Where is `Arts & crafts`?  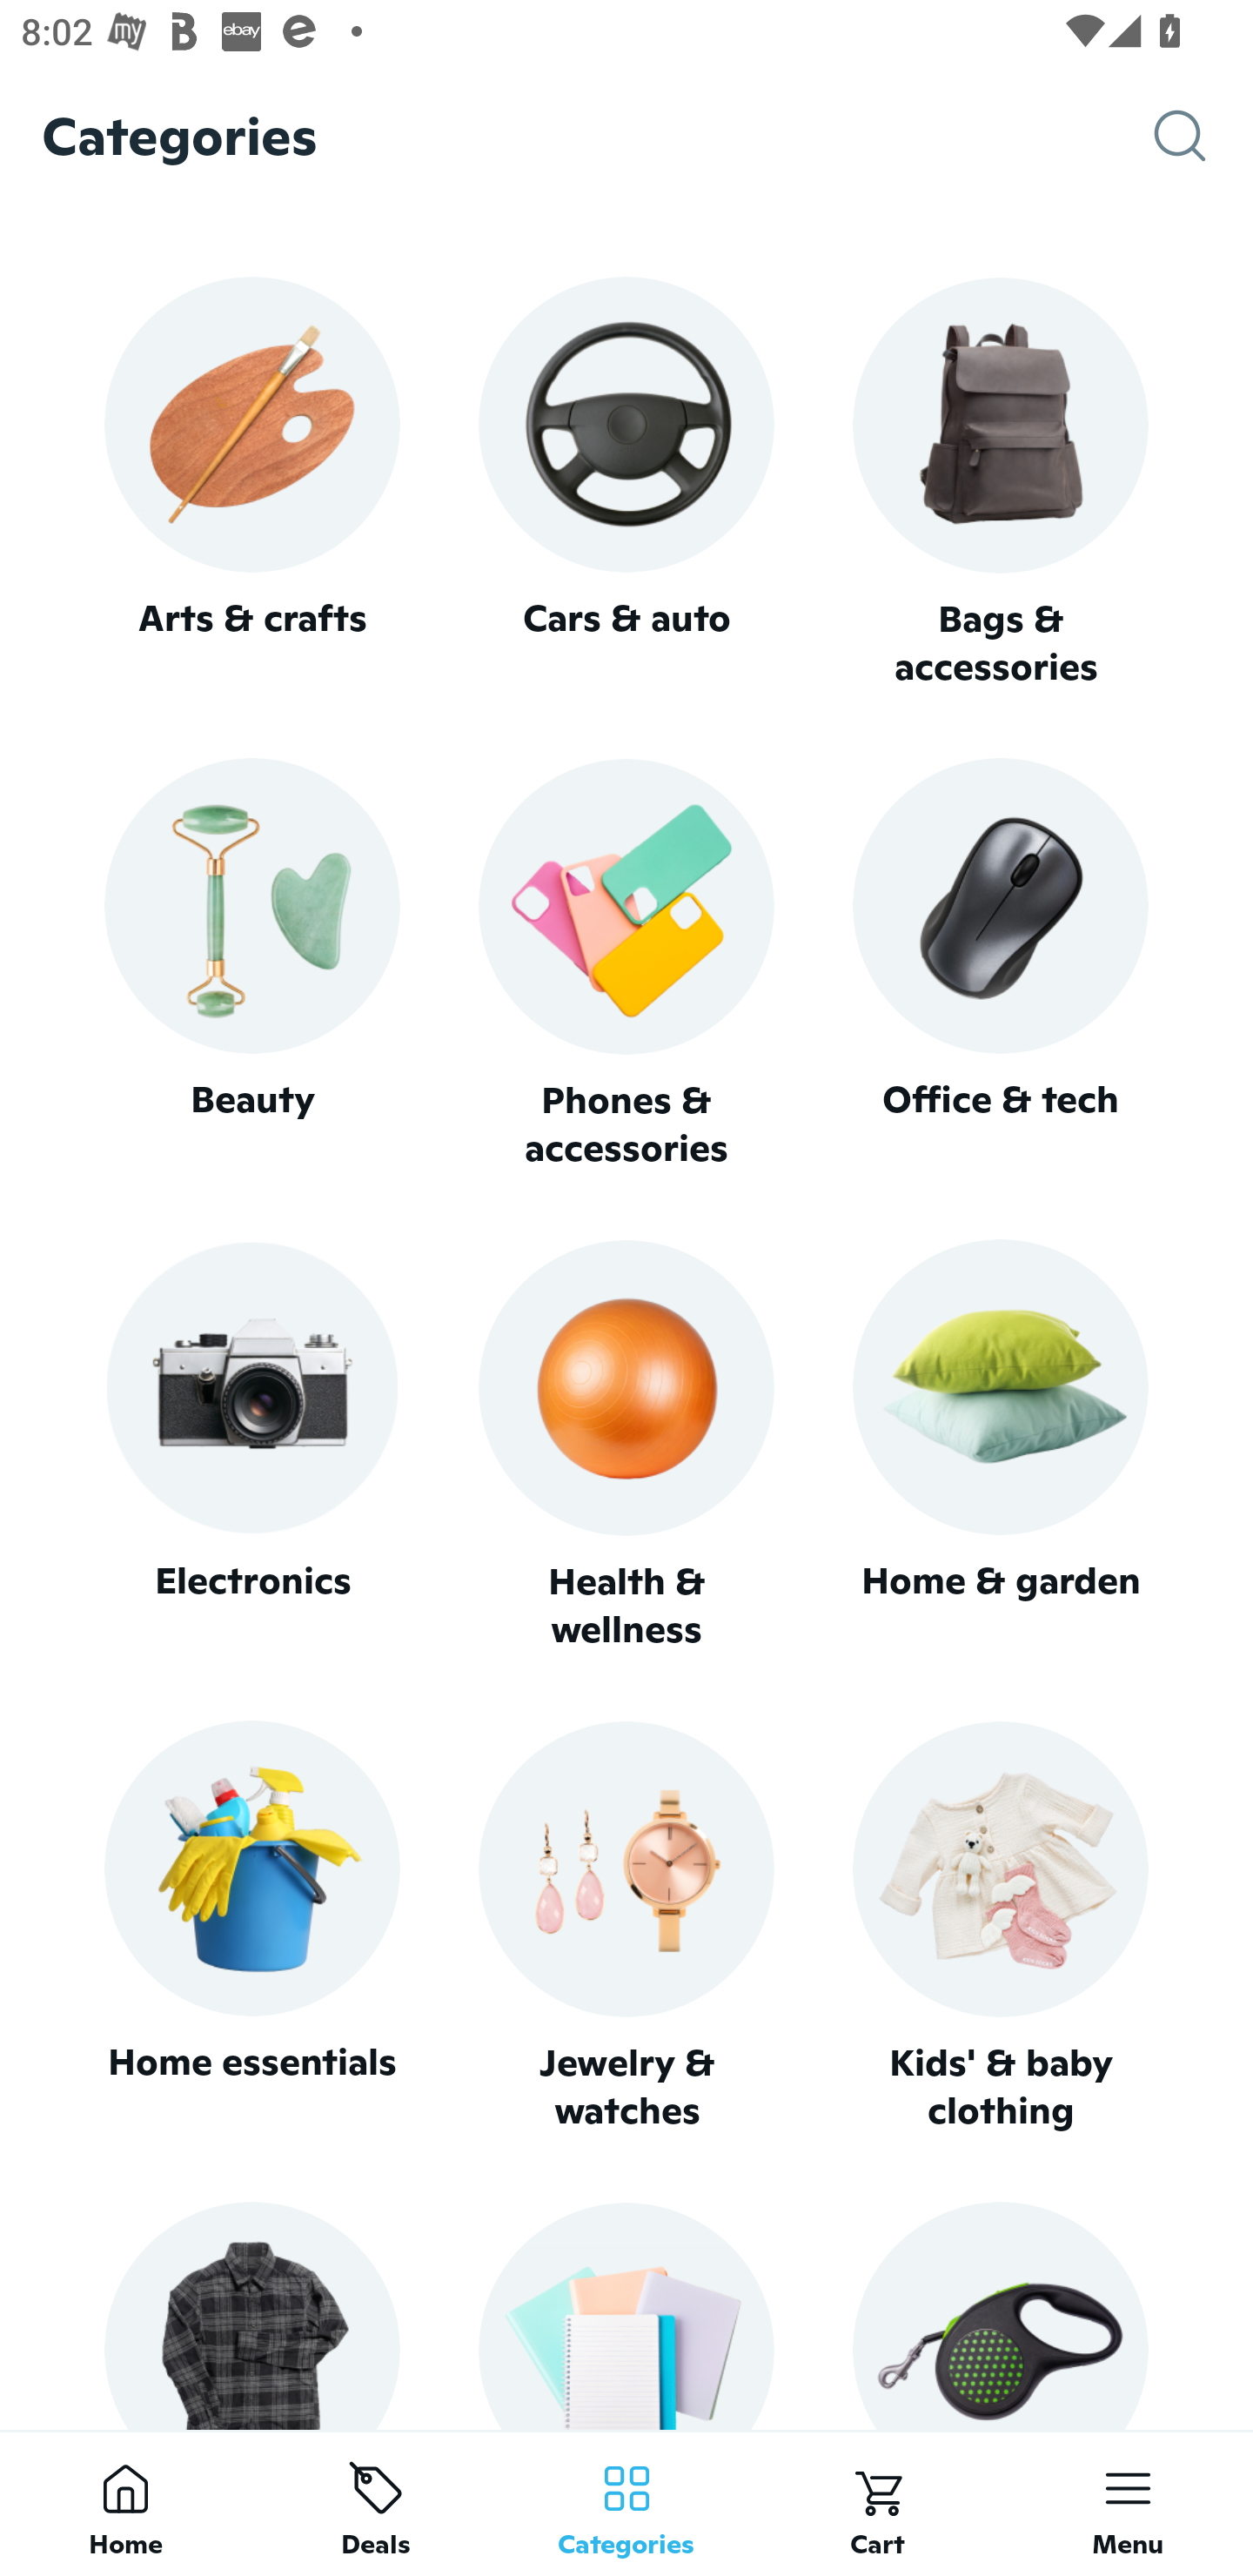 Arts & crafts is located at coordinates (251, 482).